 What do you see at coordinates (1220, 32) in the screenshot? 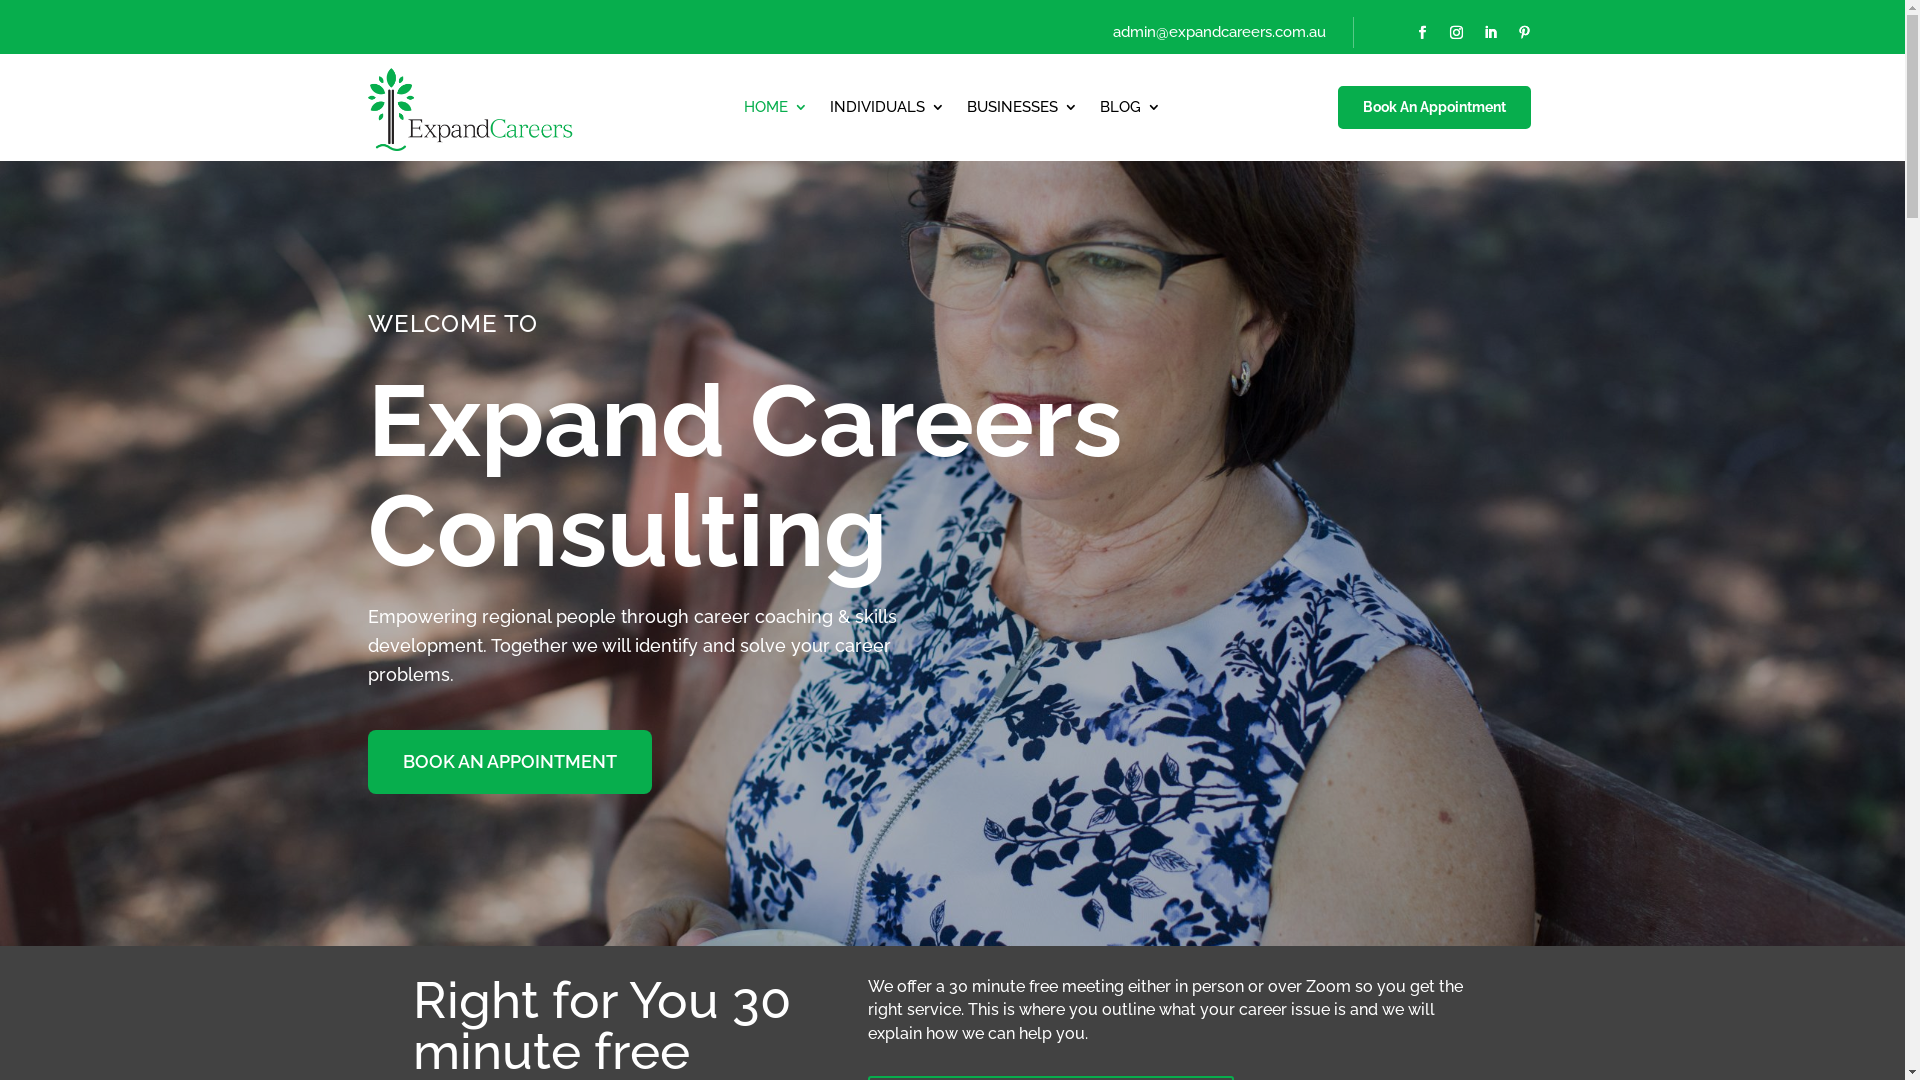
I see `admin@expandcareers.com.au` at bounding box center [1220, 32].